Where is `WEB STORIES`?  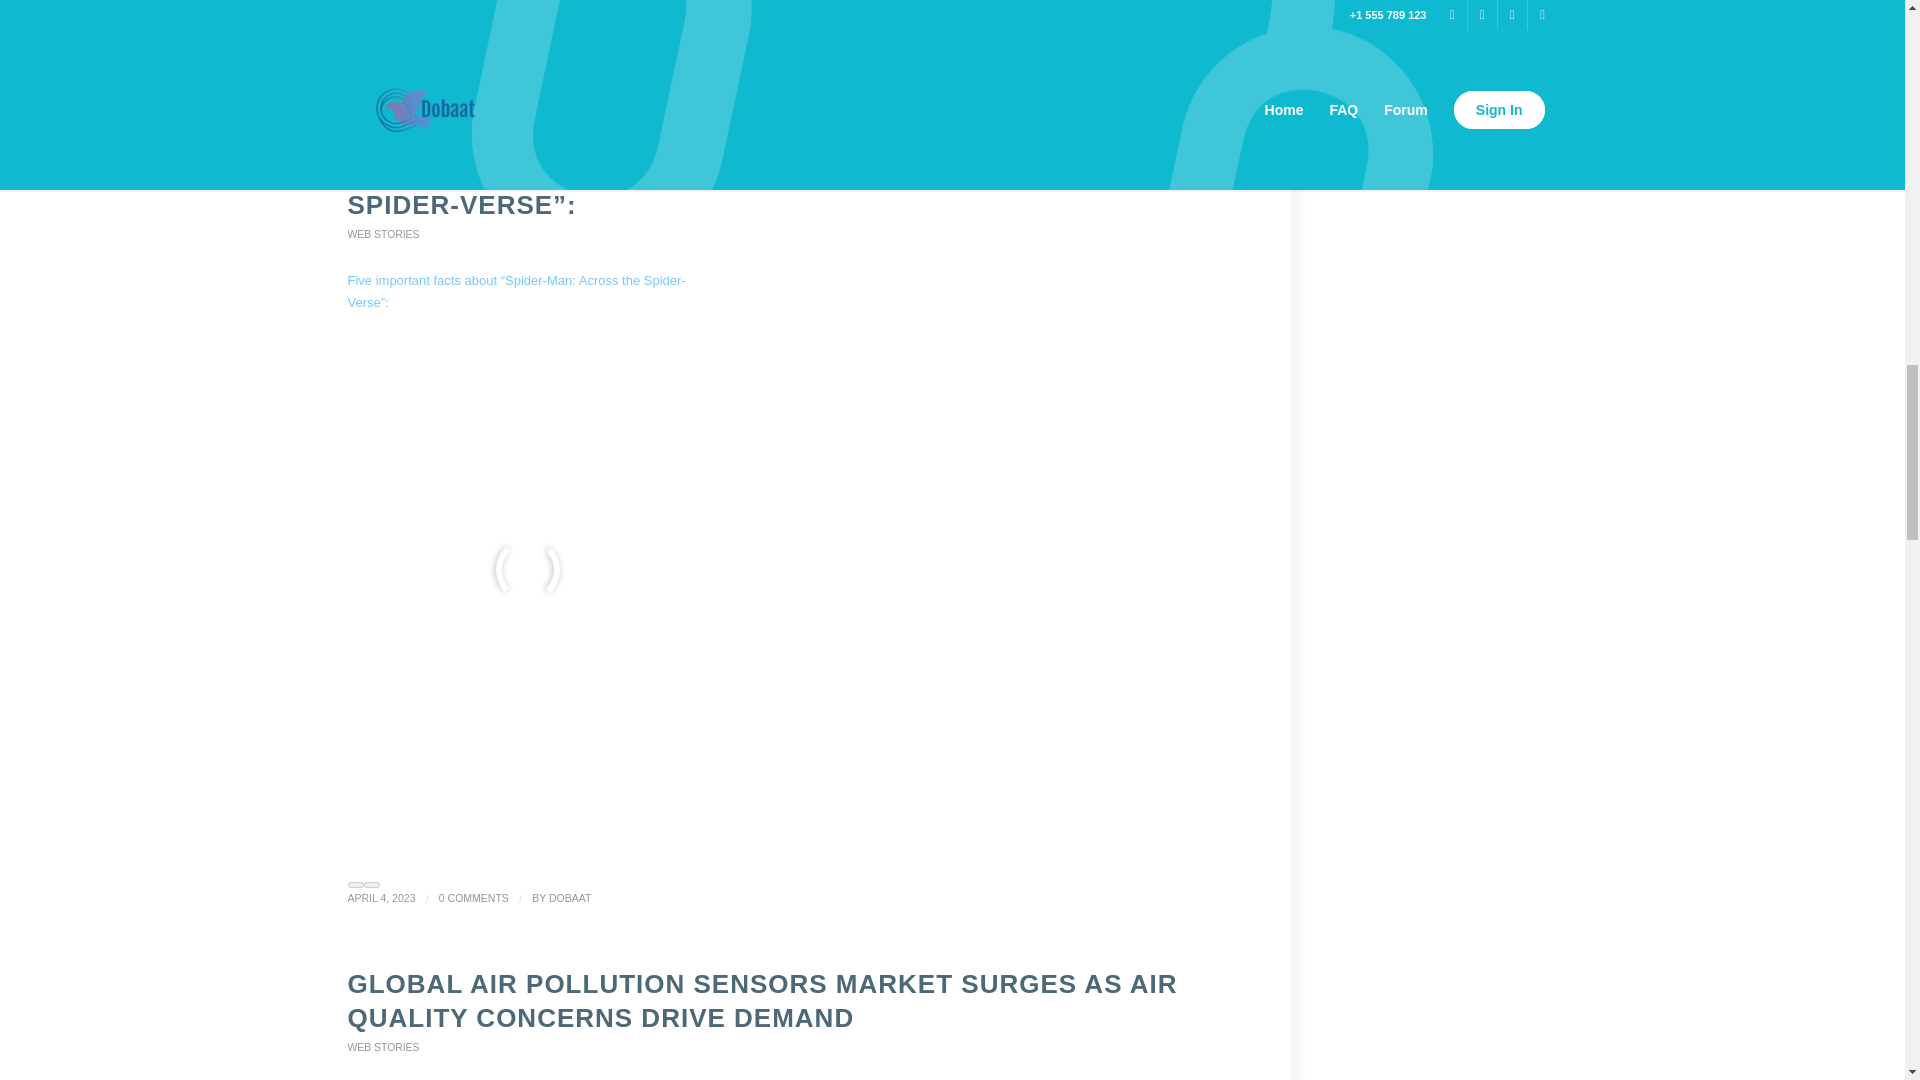
WEB STORIES is located at coordinates (384, 234).